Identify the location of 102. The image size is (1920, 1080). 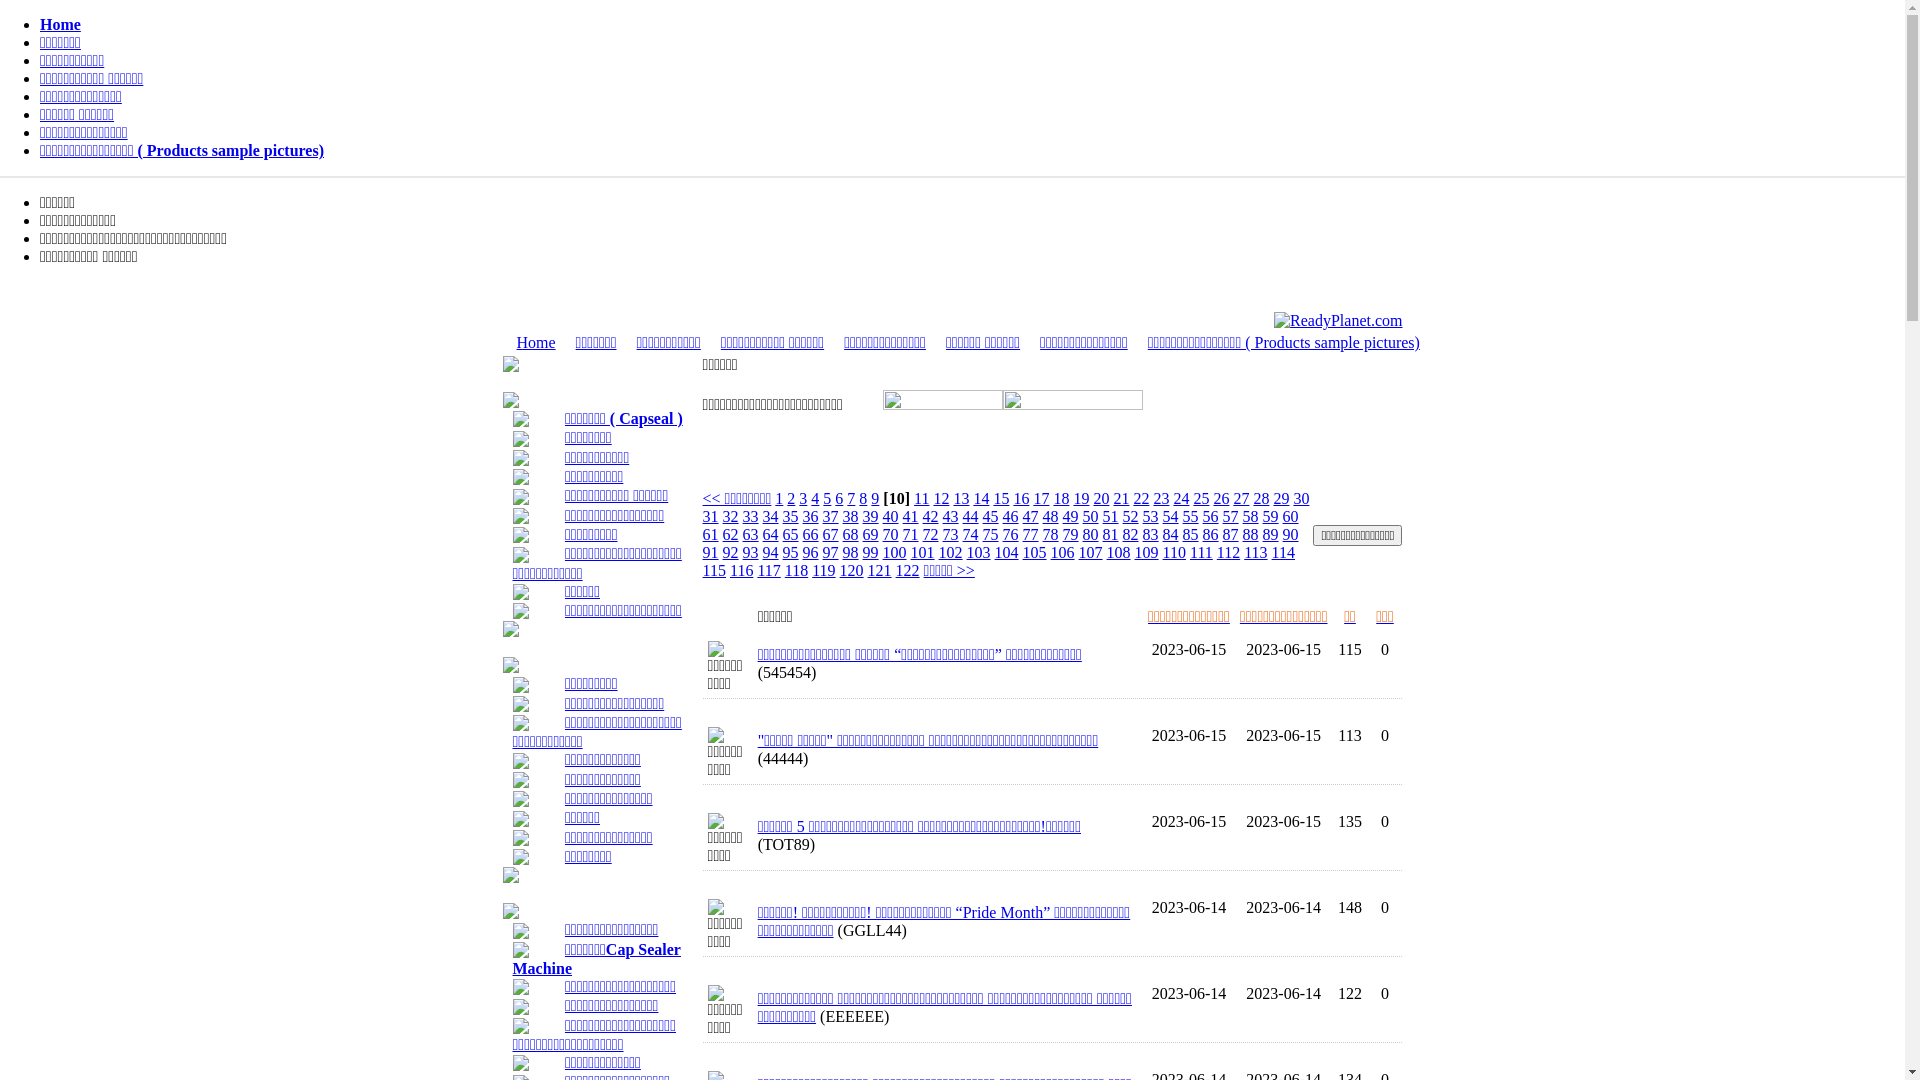
(951, 552).